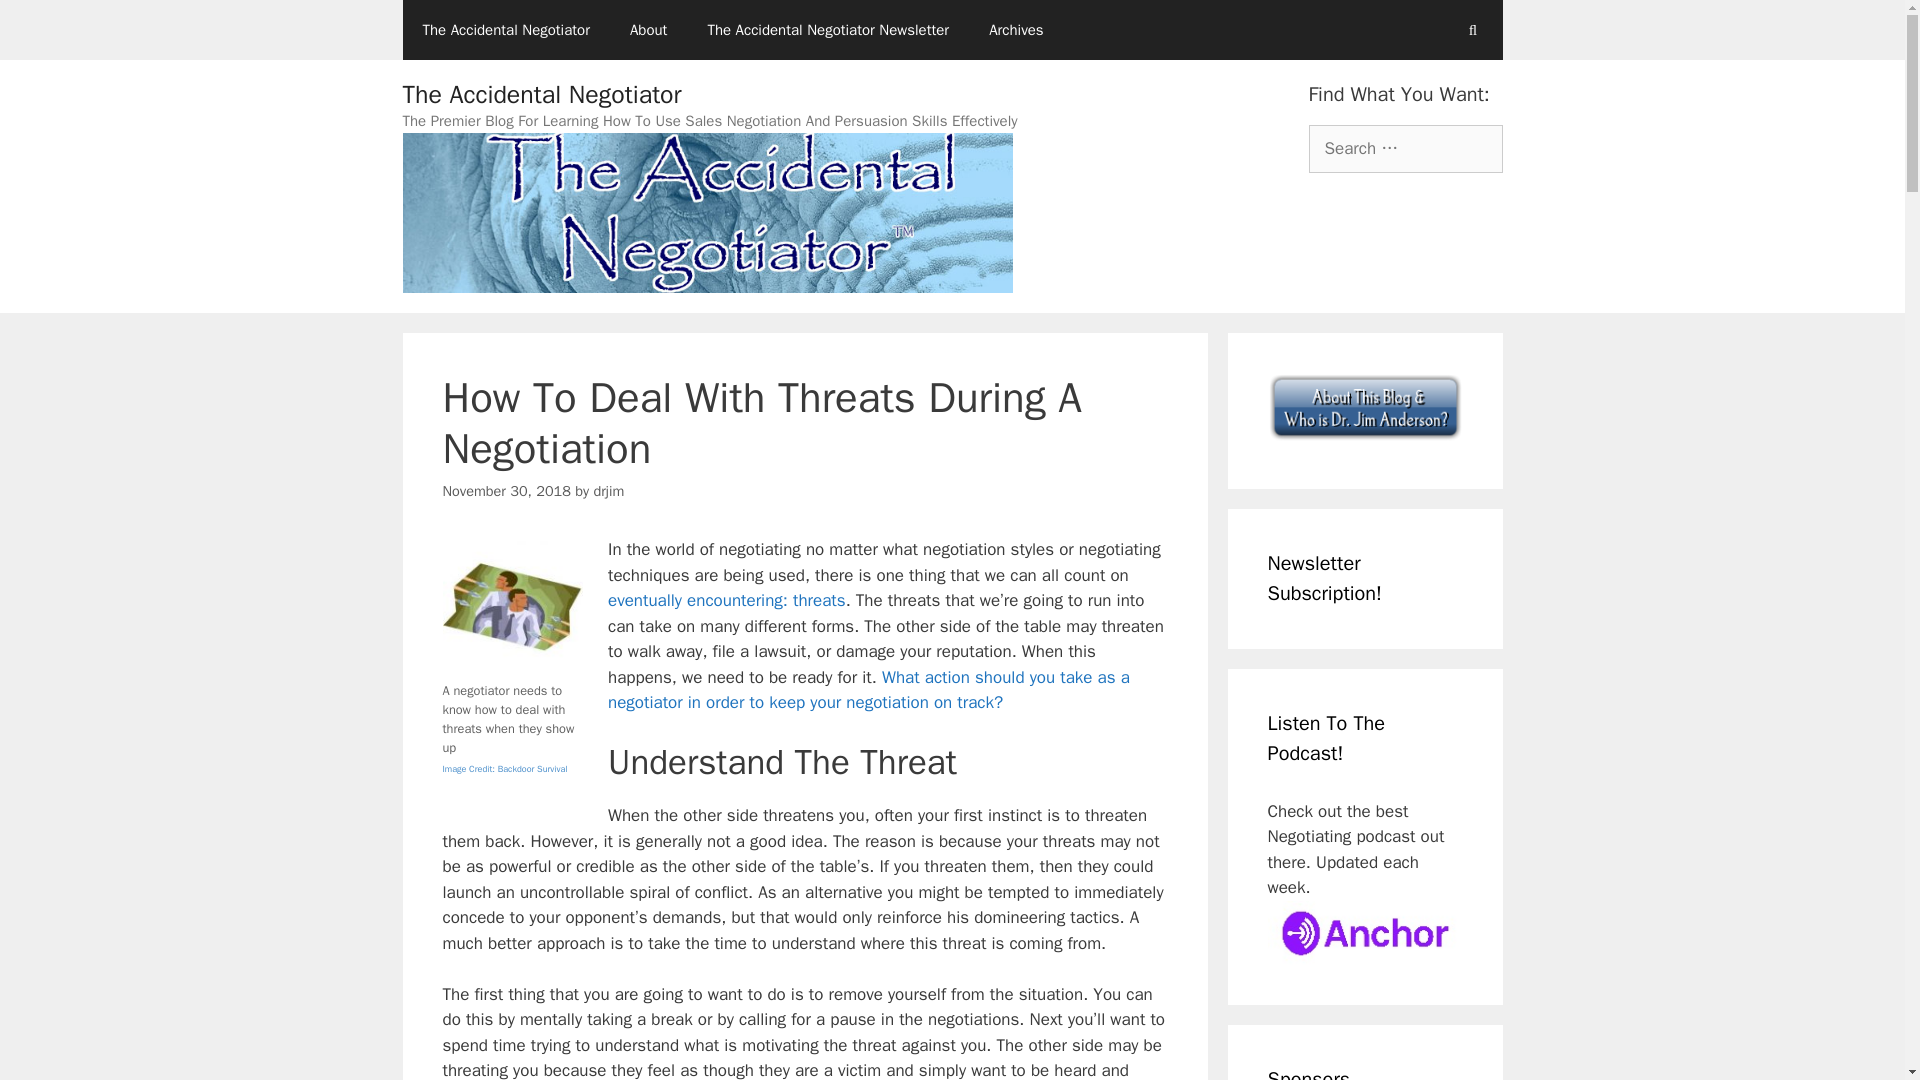  Describe the element at coordinates (727, 600) in the screenshot. I see `What is a threat?` at that location.